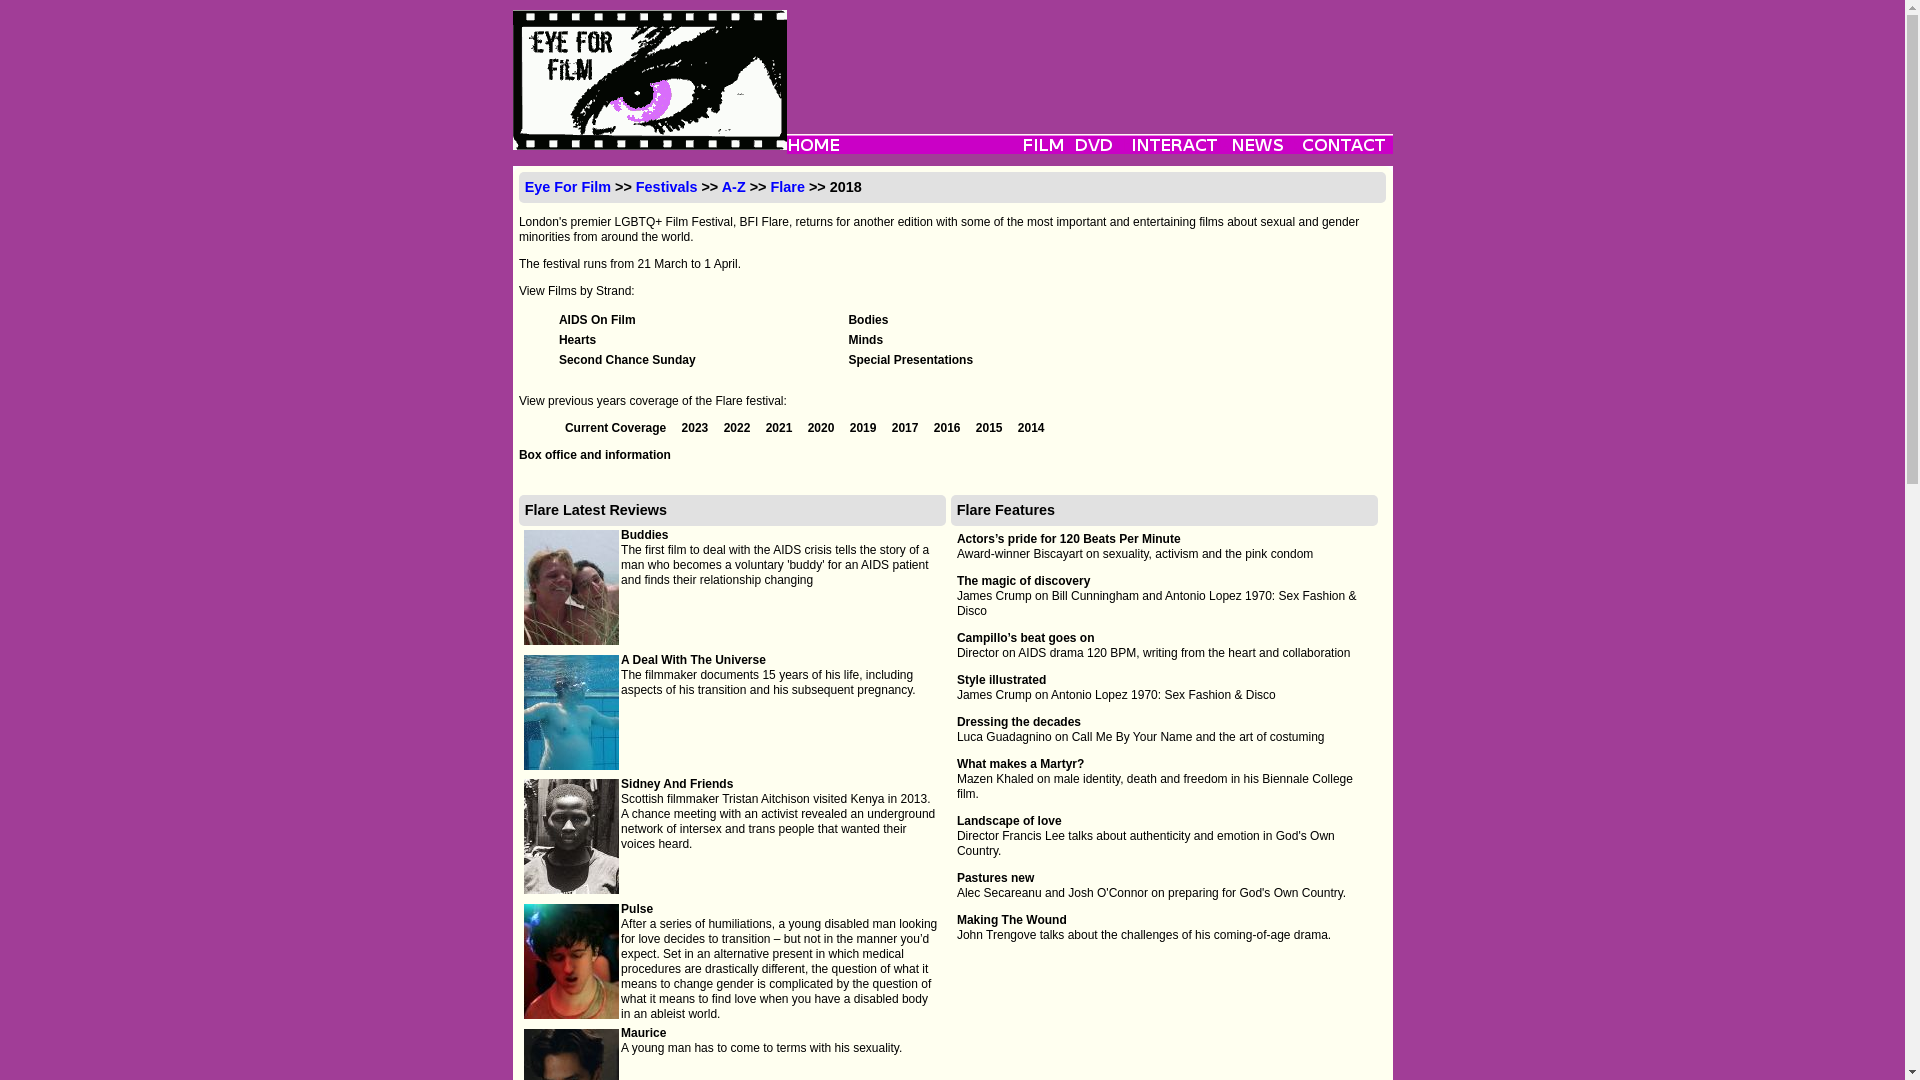  Describe the element at coordinates (596, 320) in the screenshot. I see `AIDS On Film` at that location.